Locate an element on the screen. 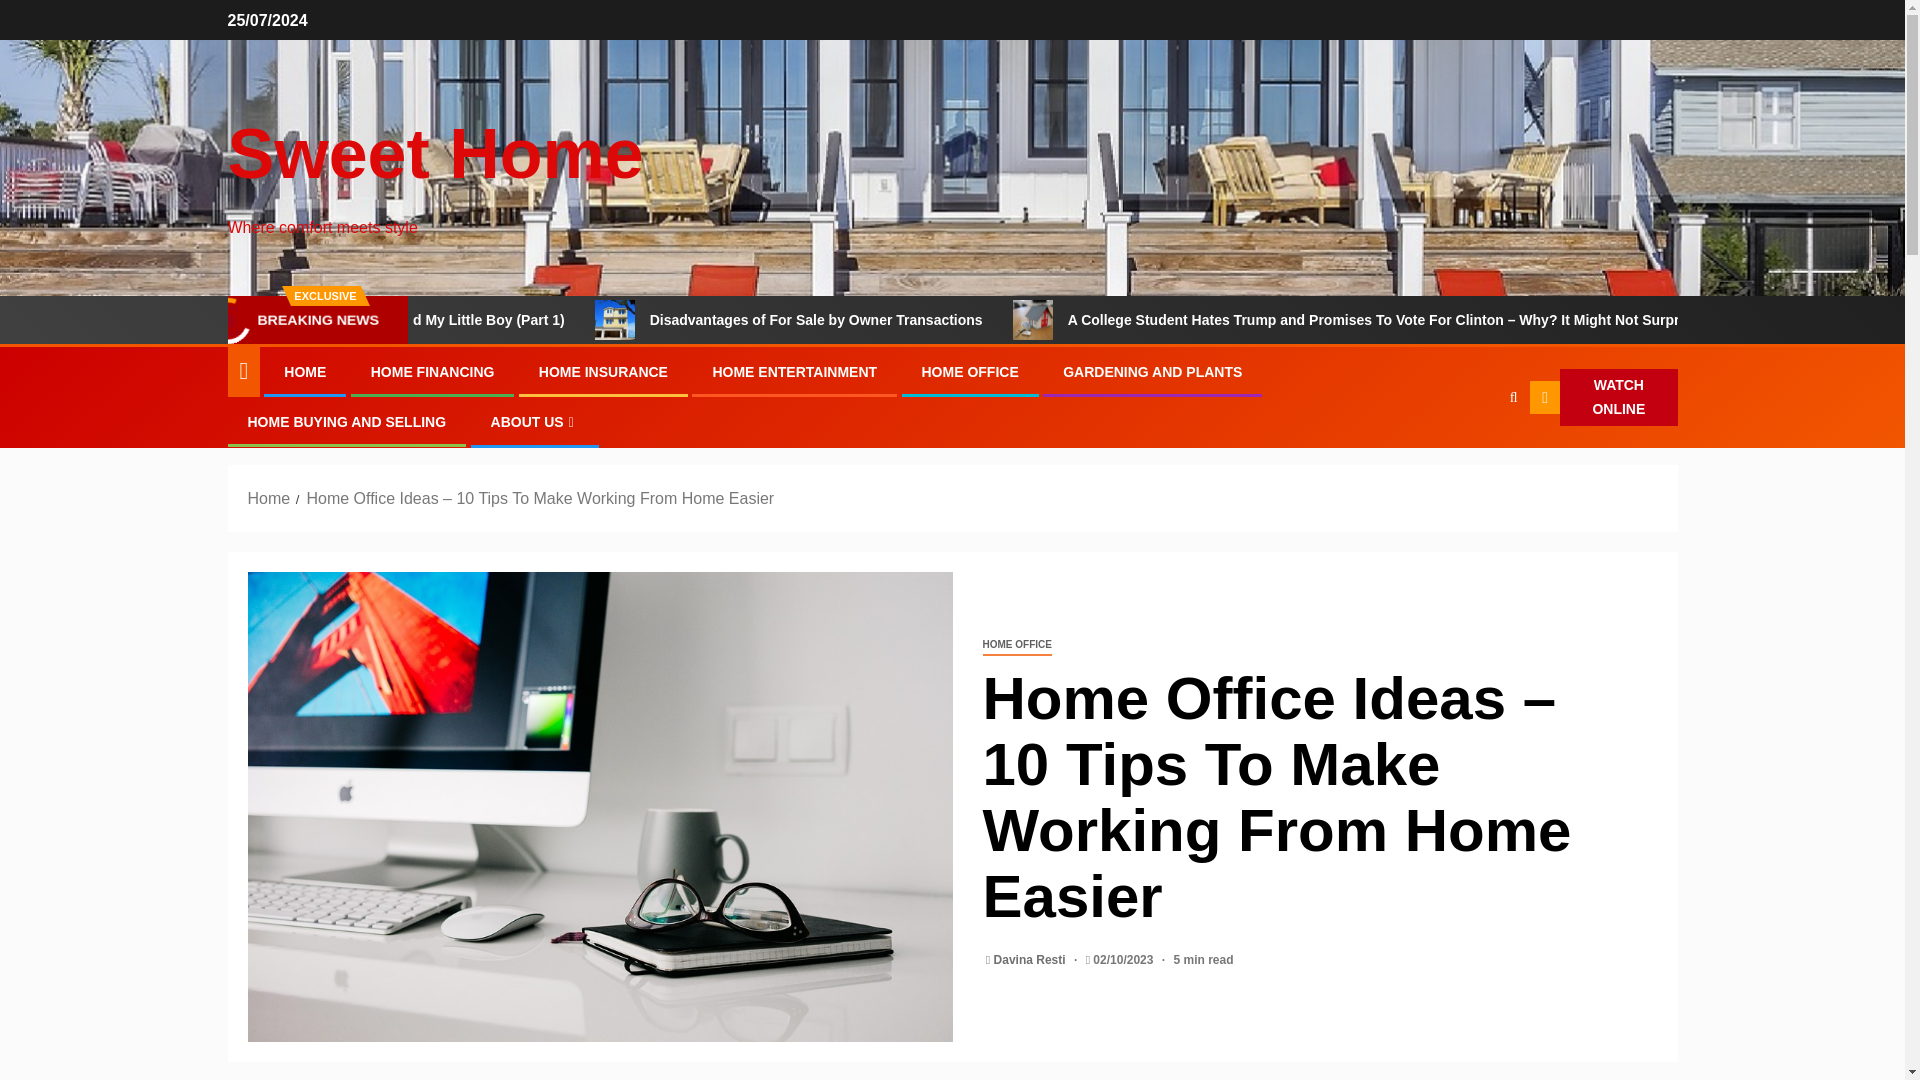  HOME OFFICE is located at coordinates (970, 372).